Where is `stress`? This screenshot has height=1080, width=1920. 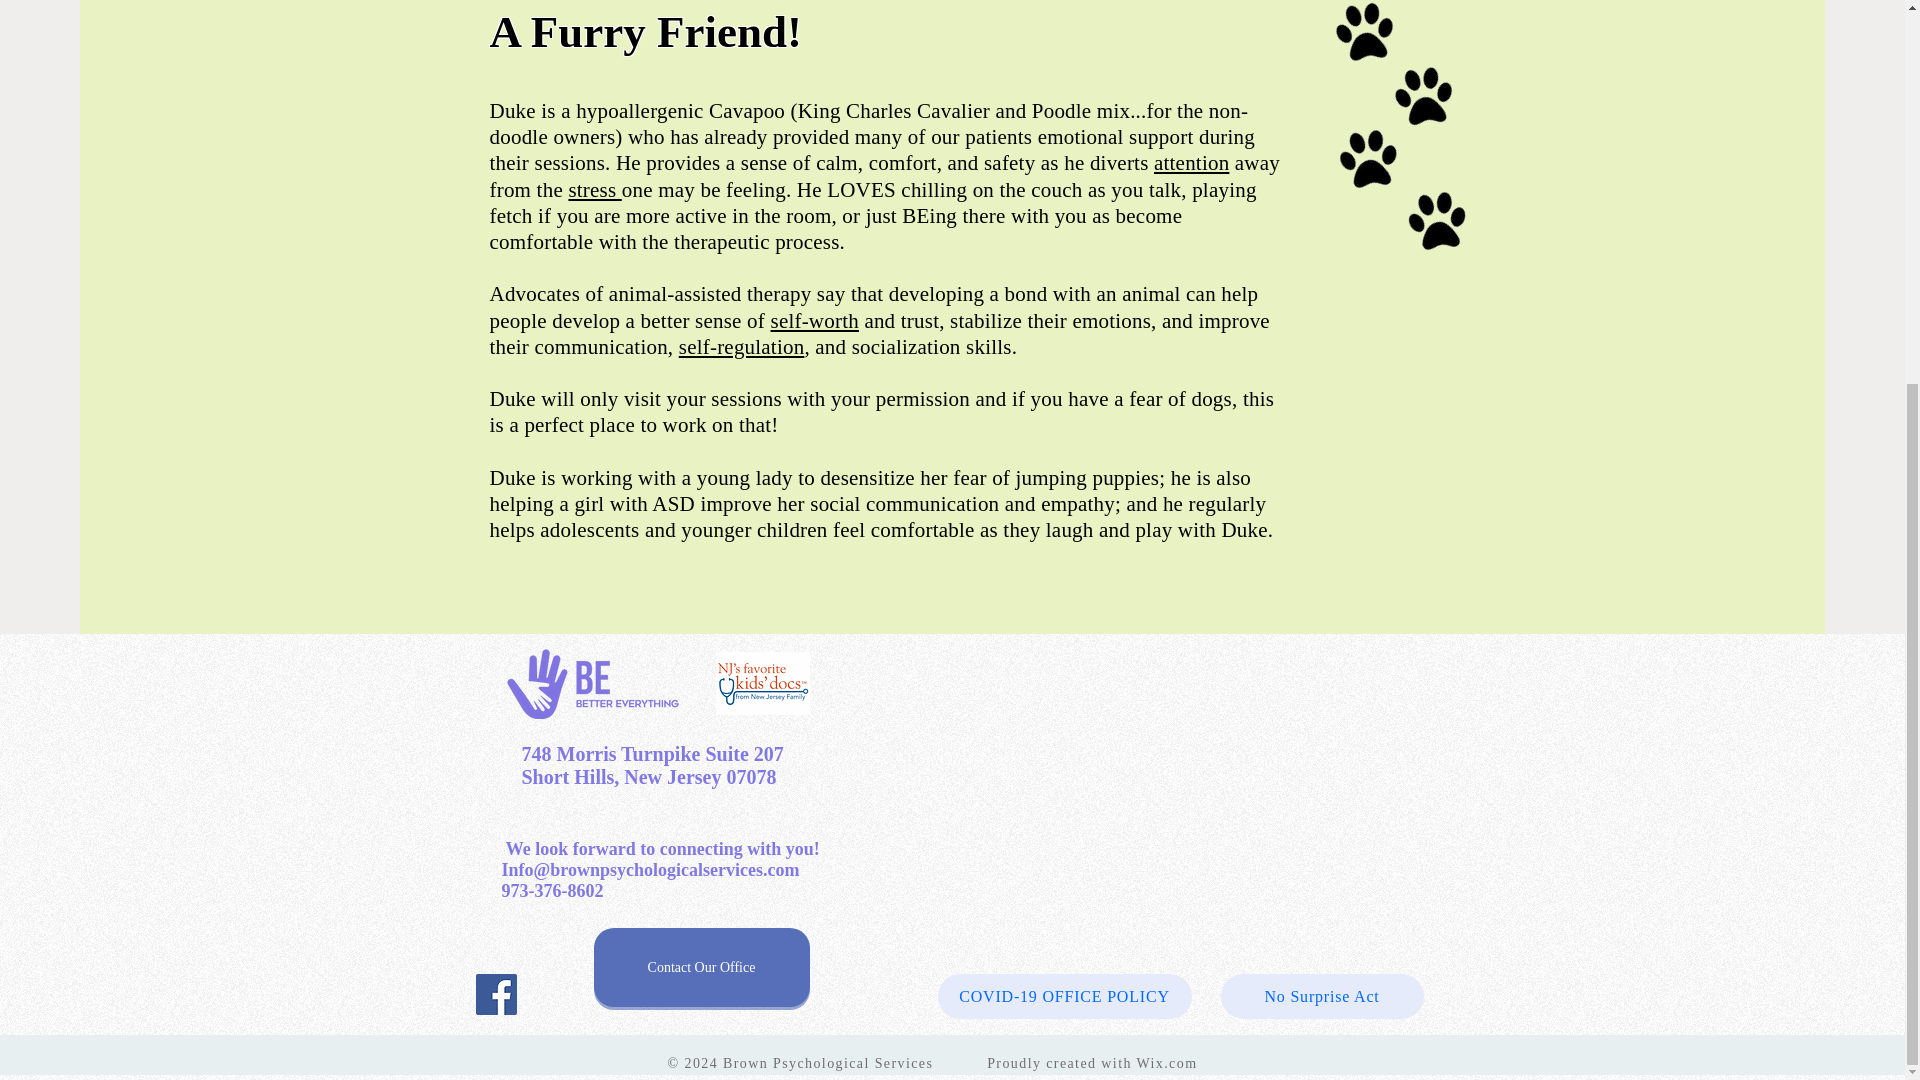
stress is located at coordinates (594, 190).